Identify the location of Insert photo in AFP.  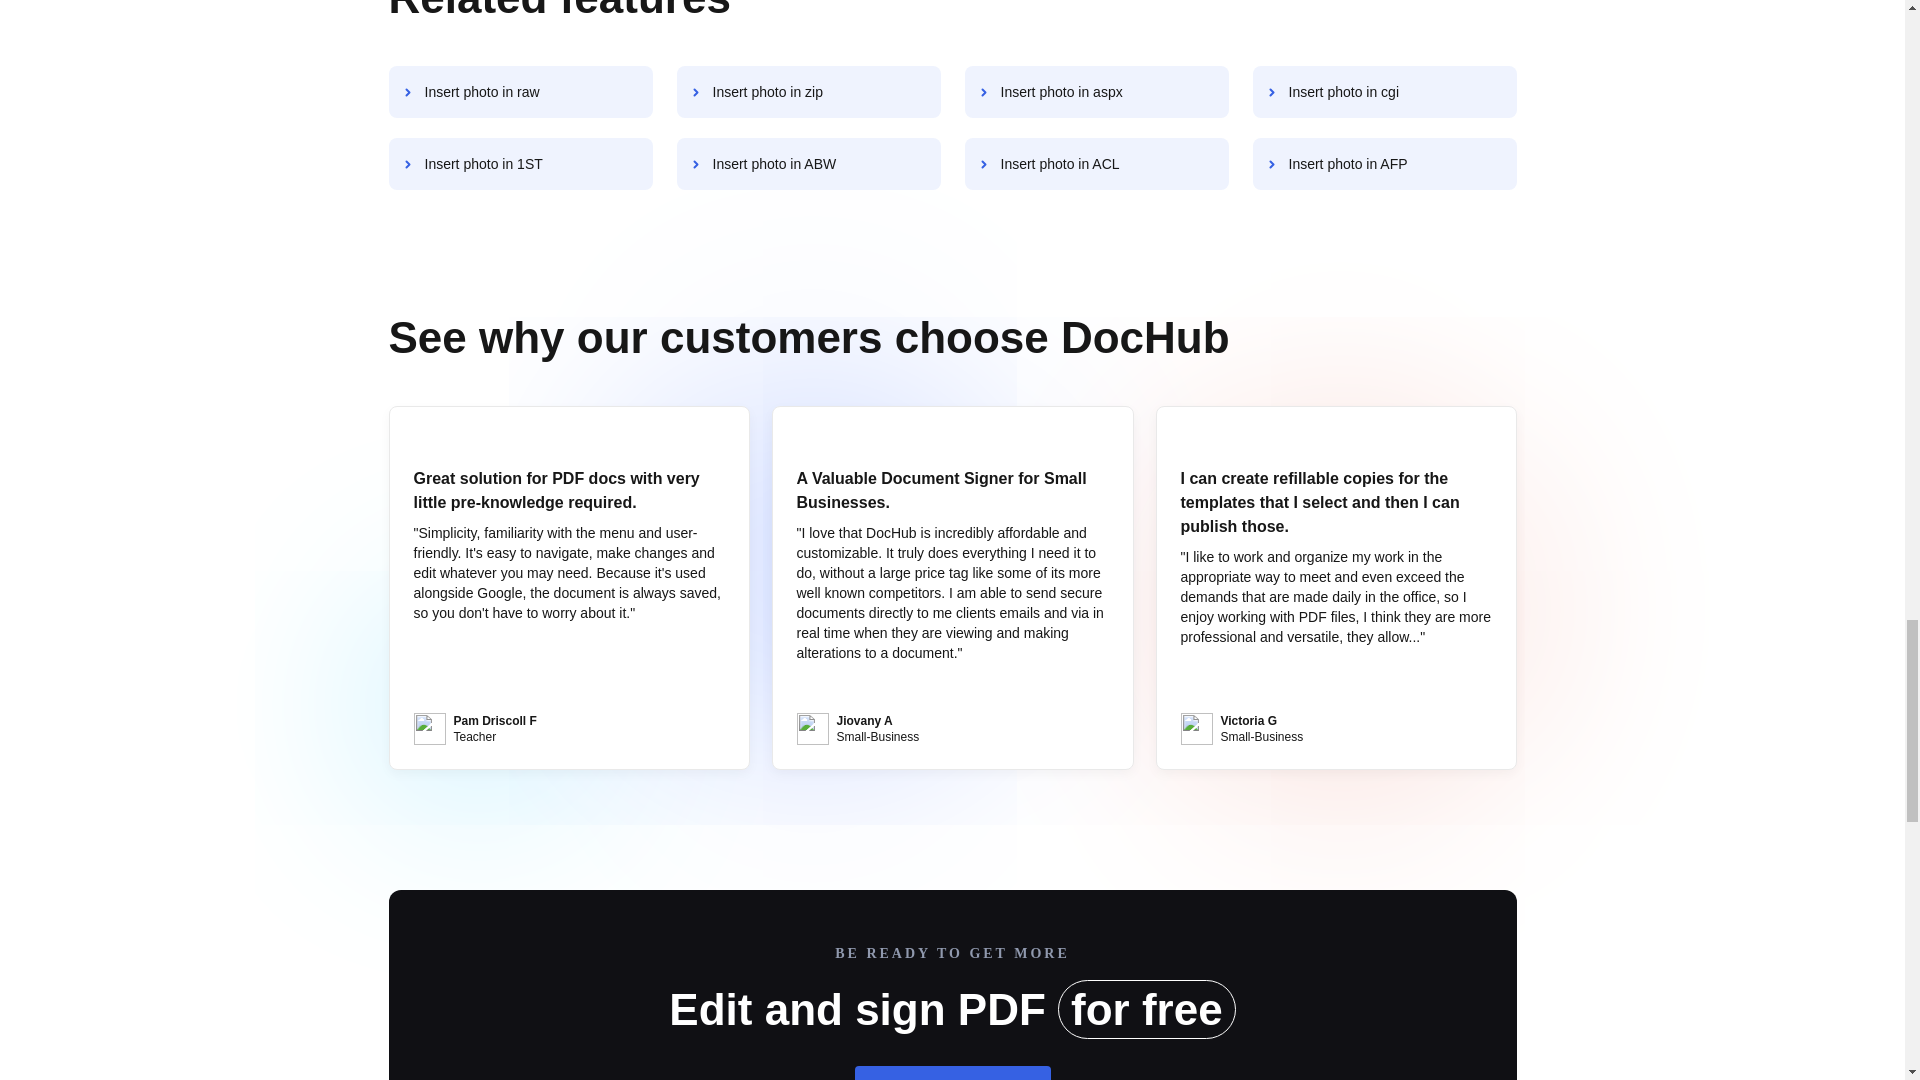
(1384, 164).